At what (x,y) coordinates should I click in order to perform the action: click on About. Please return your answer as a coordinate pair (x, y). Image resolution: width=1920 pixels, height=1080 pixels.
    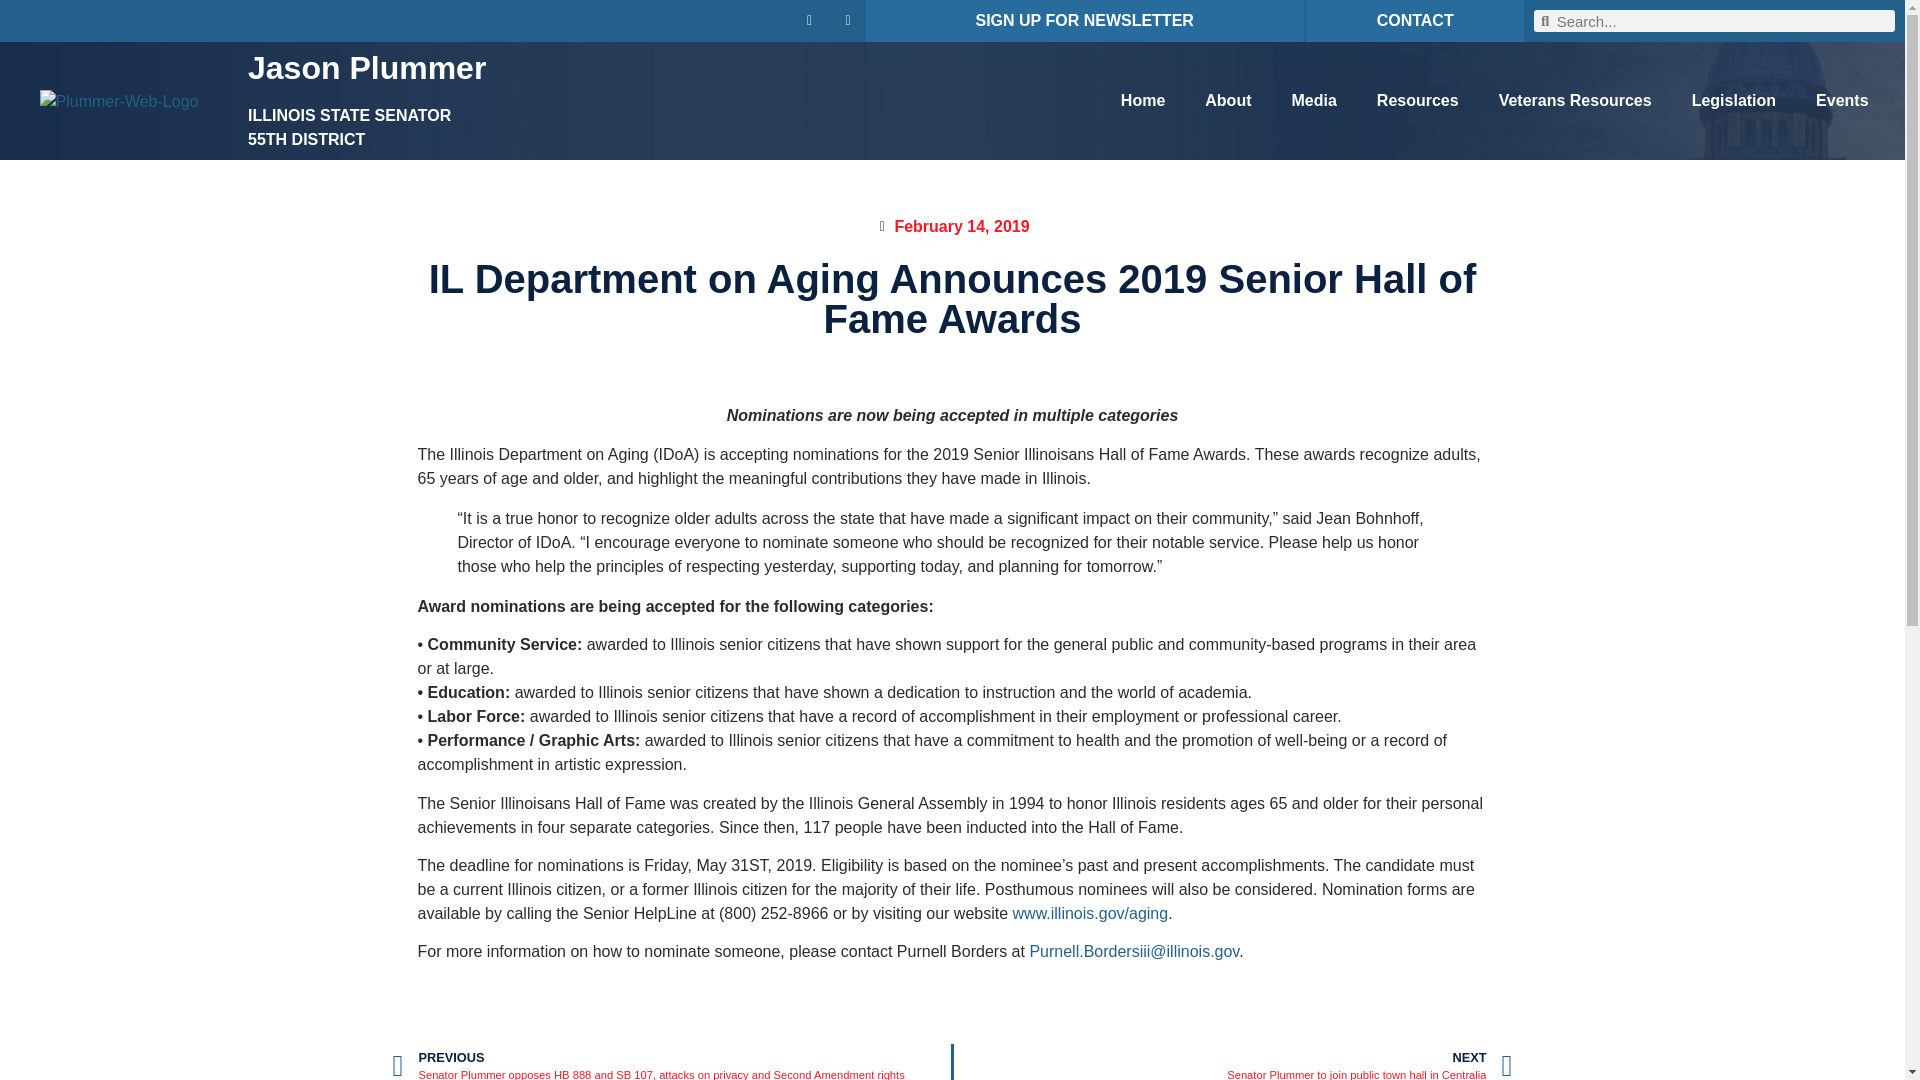
    Looking at the image, I should click on (1228, 100).